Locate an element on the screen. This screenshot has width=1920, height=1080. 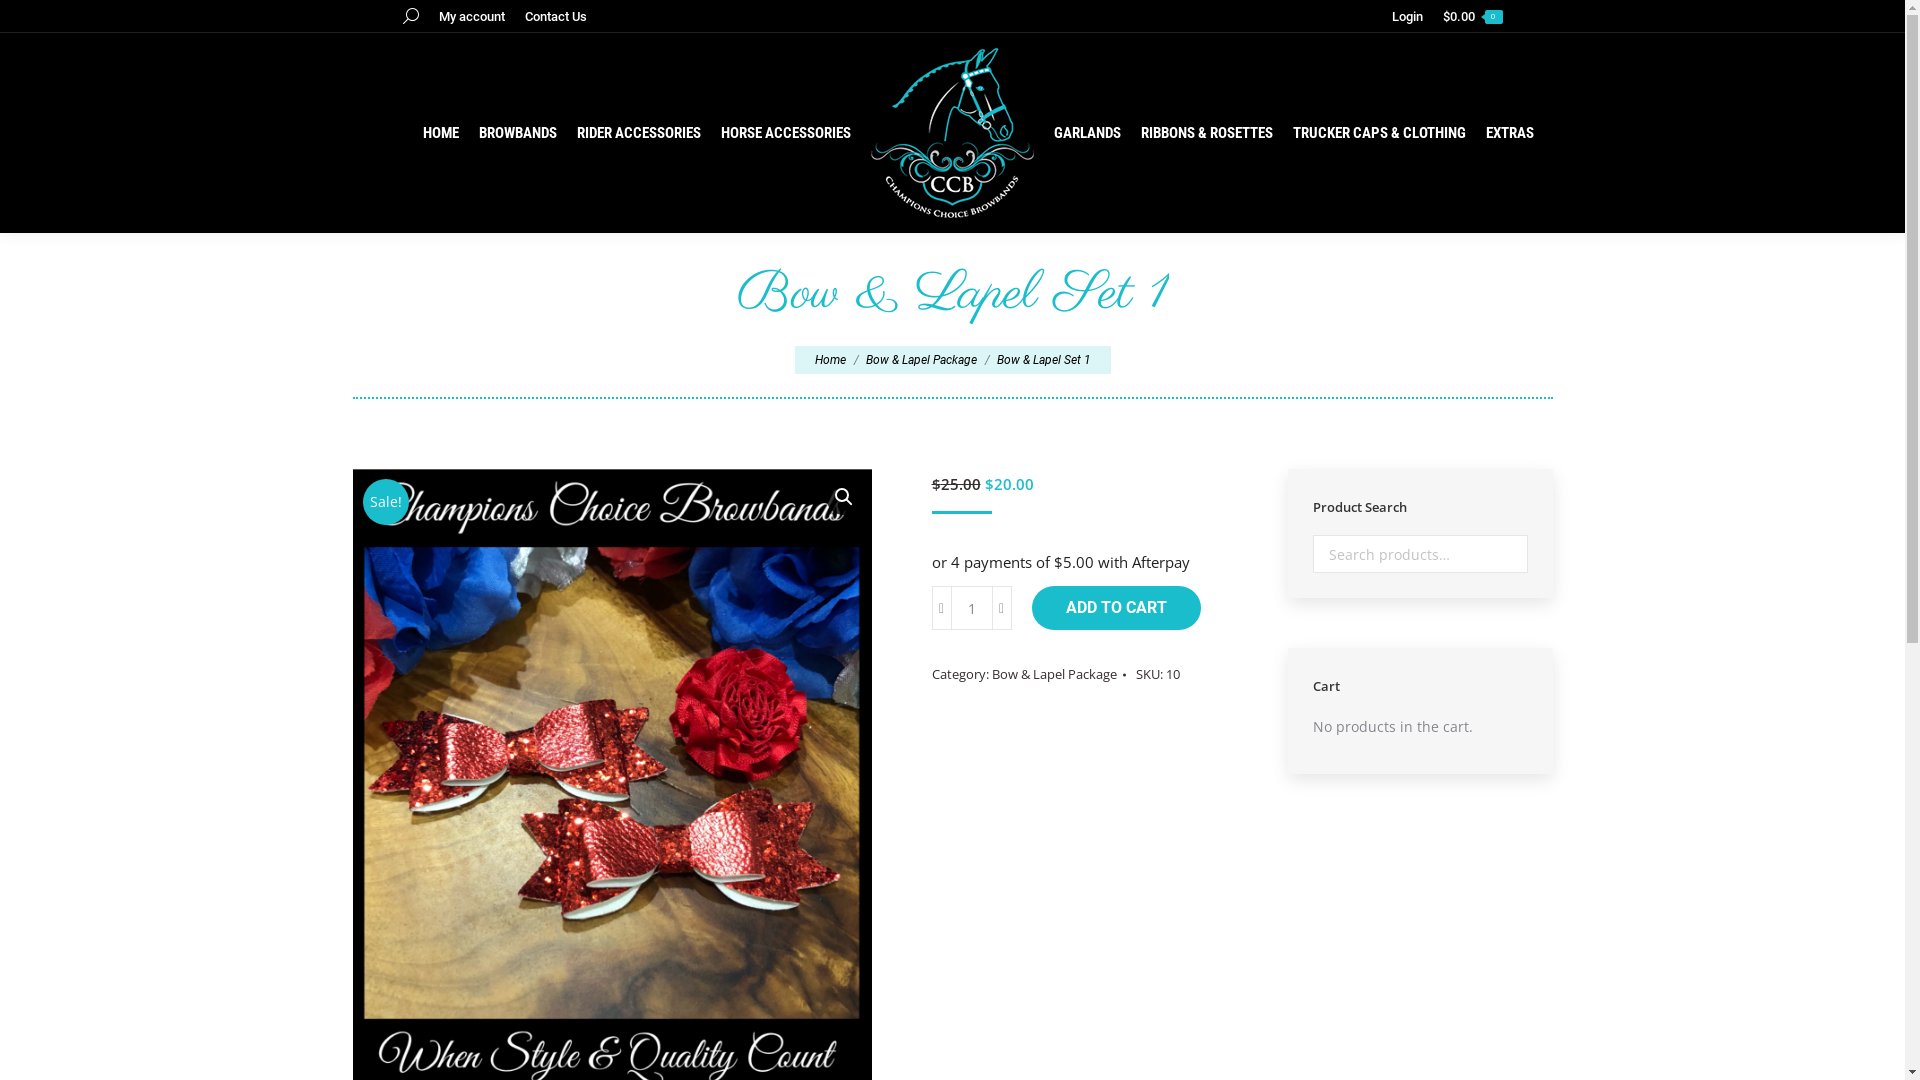
TRUCKER CAPS & CLOTHING is located at coordinates (1380, 134).